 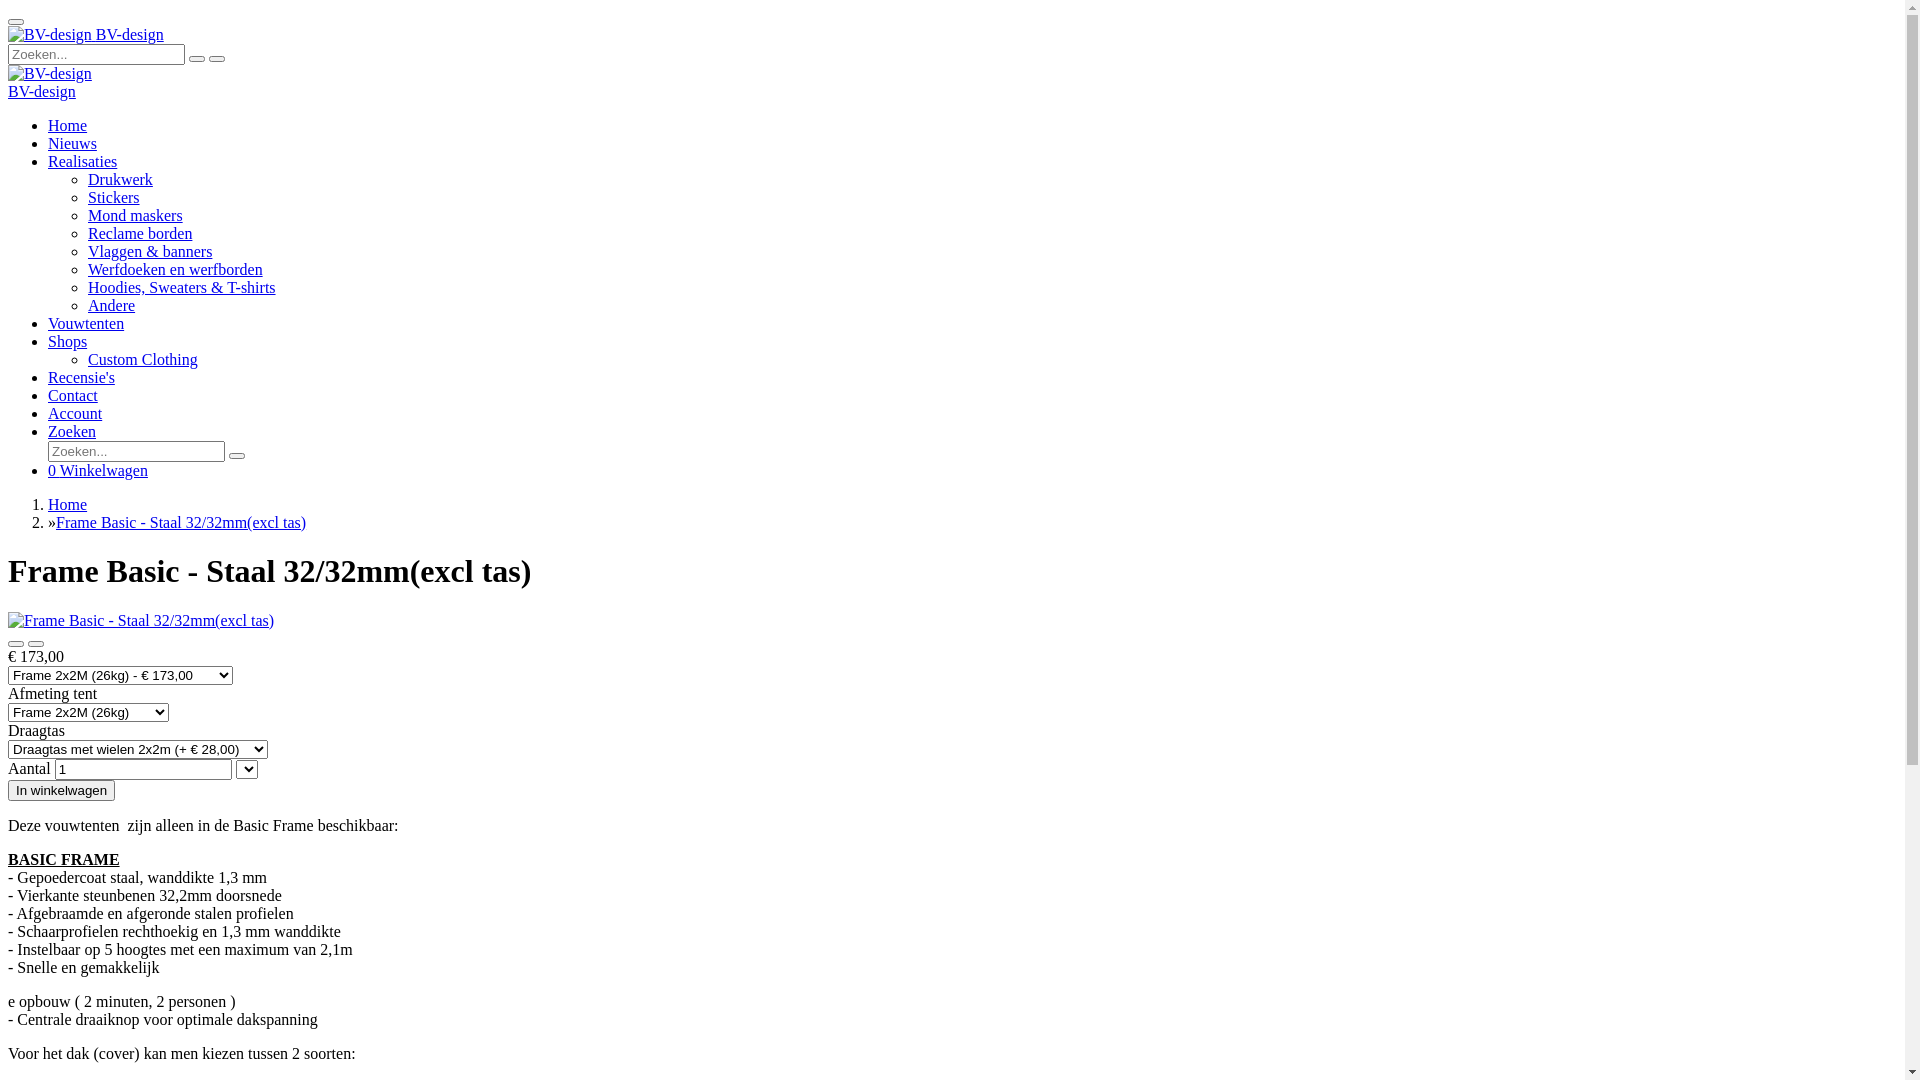 What do you see at coordinates (181, 522) in the screenshot?
I see `Frame Basic - Staal 32/32mm(excl tas)` at bounding box center [181, 522].